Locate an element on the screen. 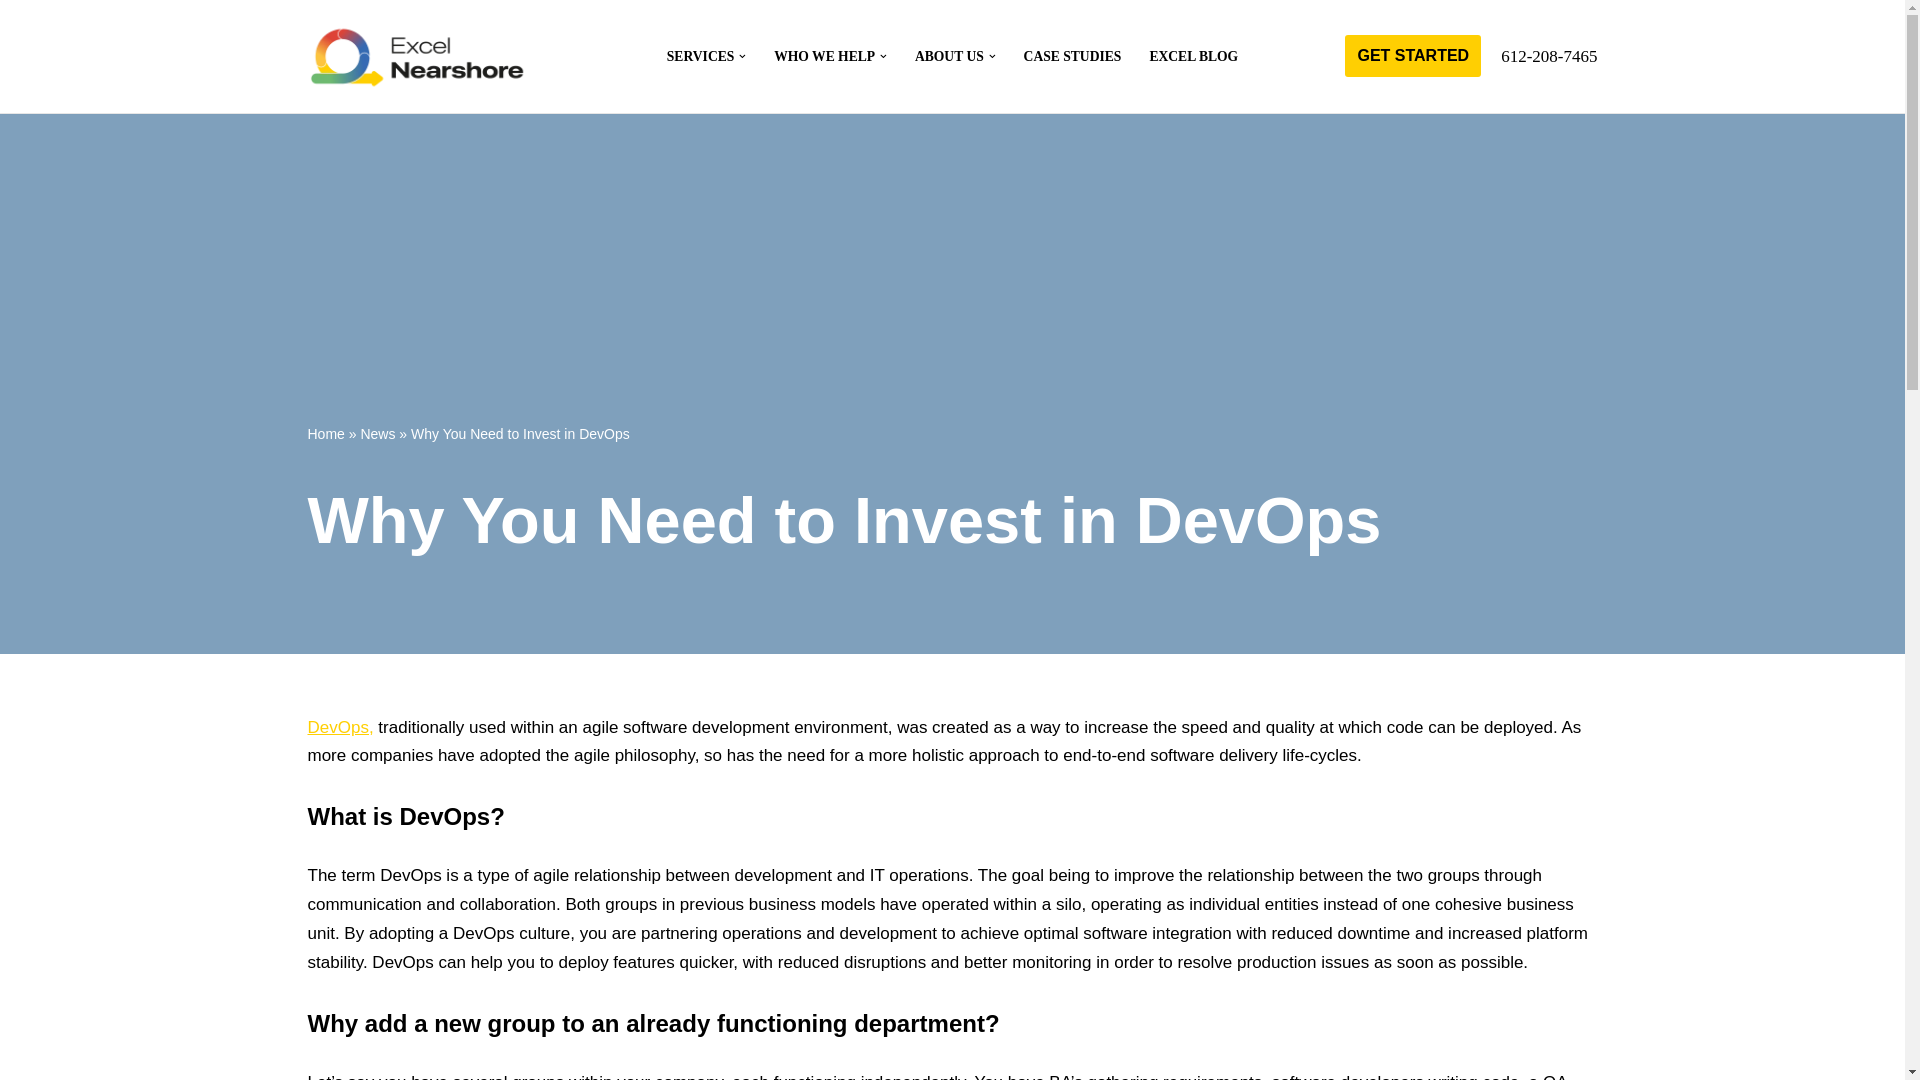 The height and width of the screenshot is (1080, 1920). Skip to content is located at coordinates (15, 42).